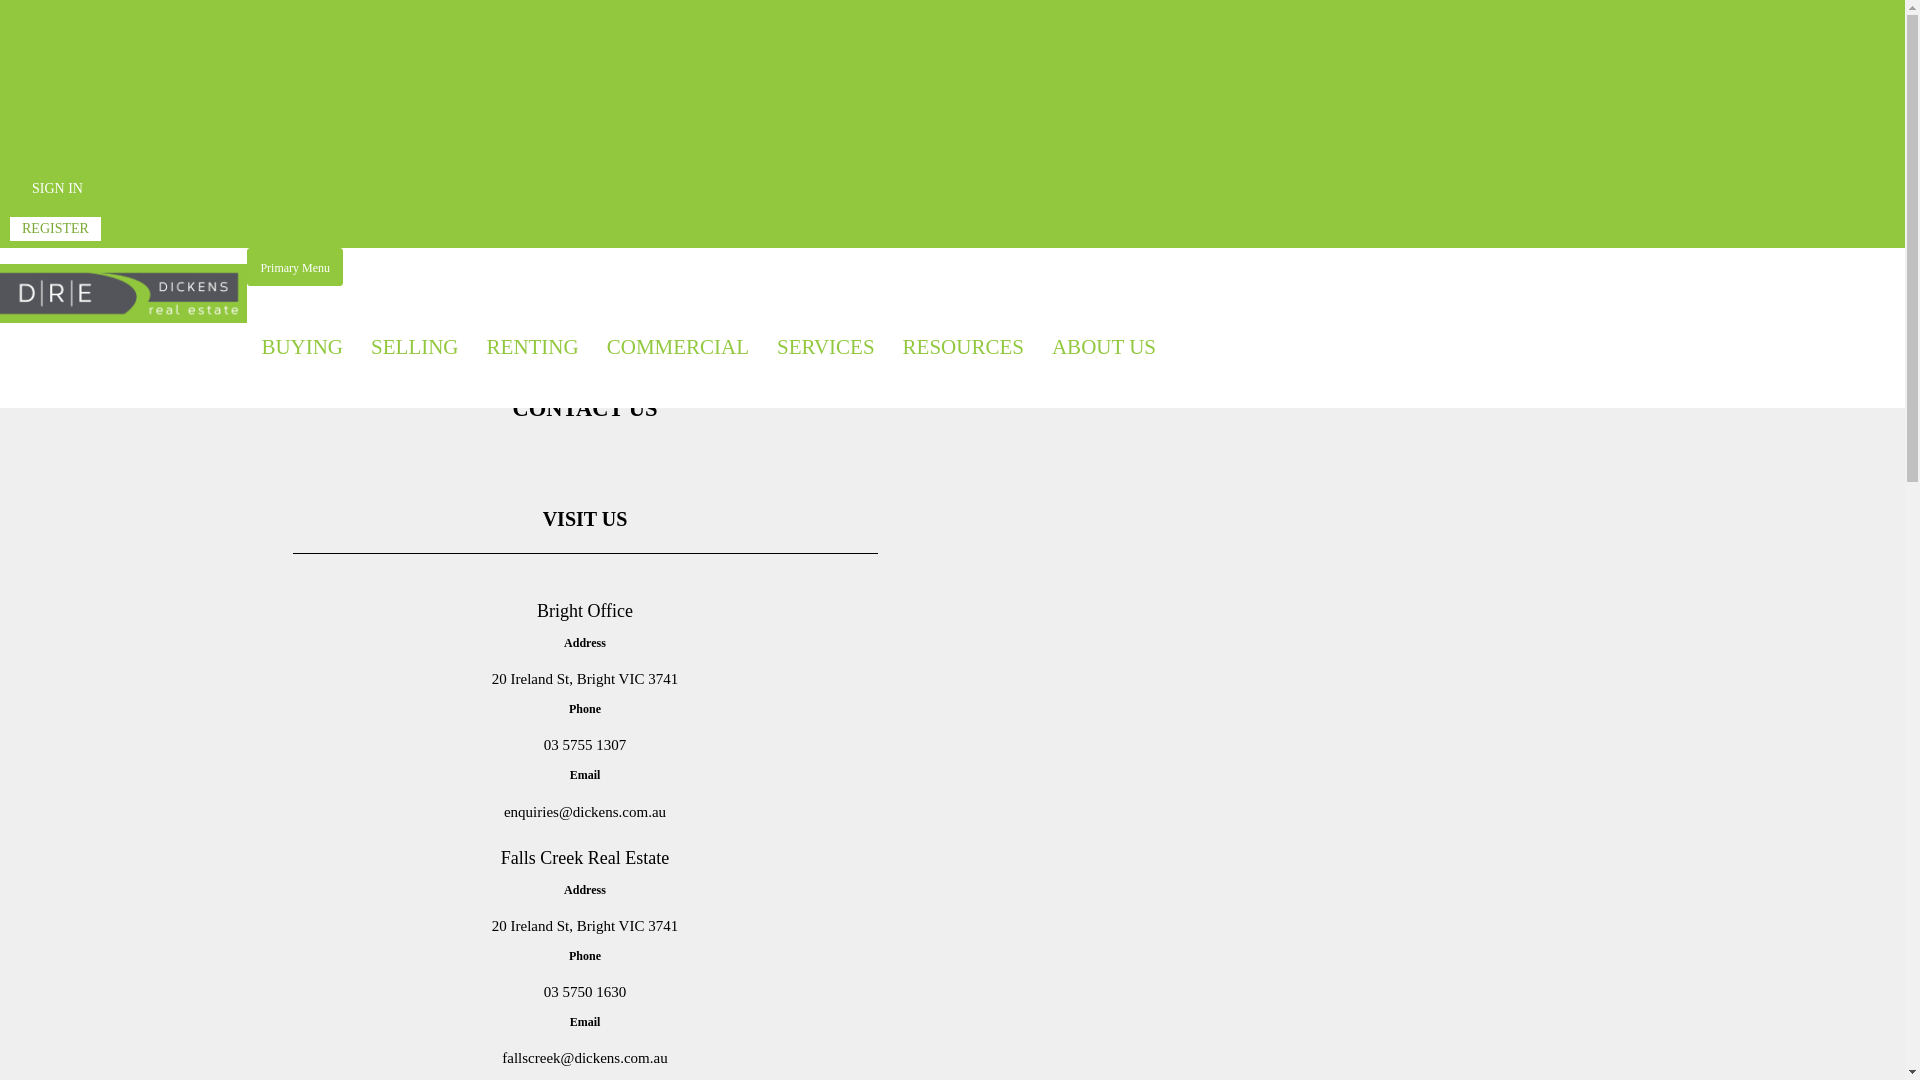 The height and width of the screenshot is (1080, 1920). I want to click on ABOUT US, so click(1104, 347).